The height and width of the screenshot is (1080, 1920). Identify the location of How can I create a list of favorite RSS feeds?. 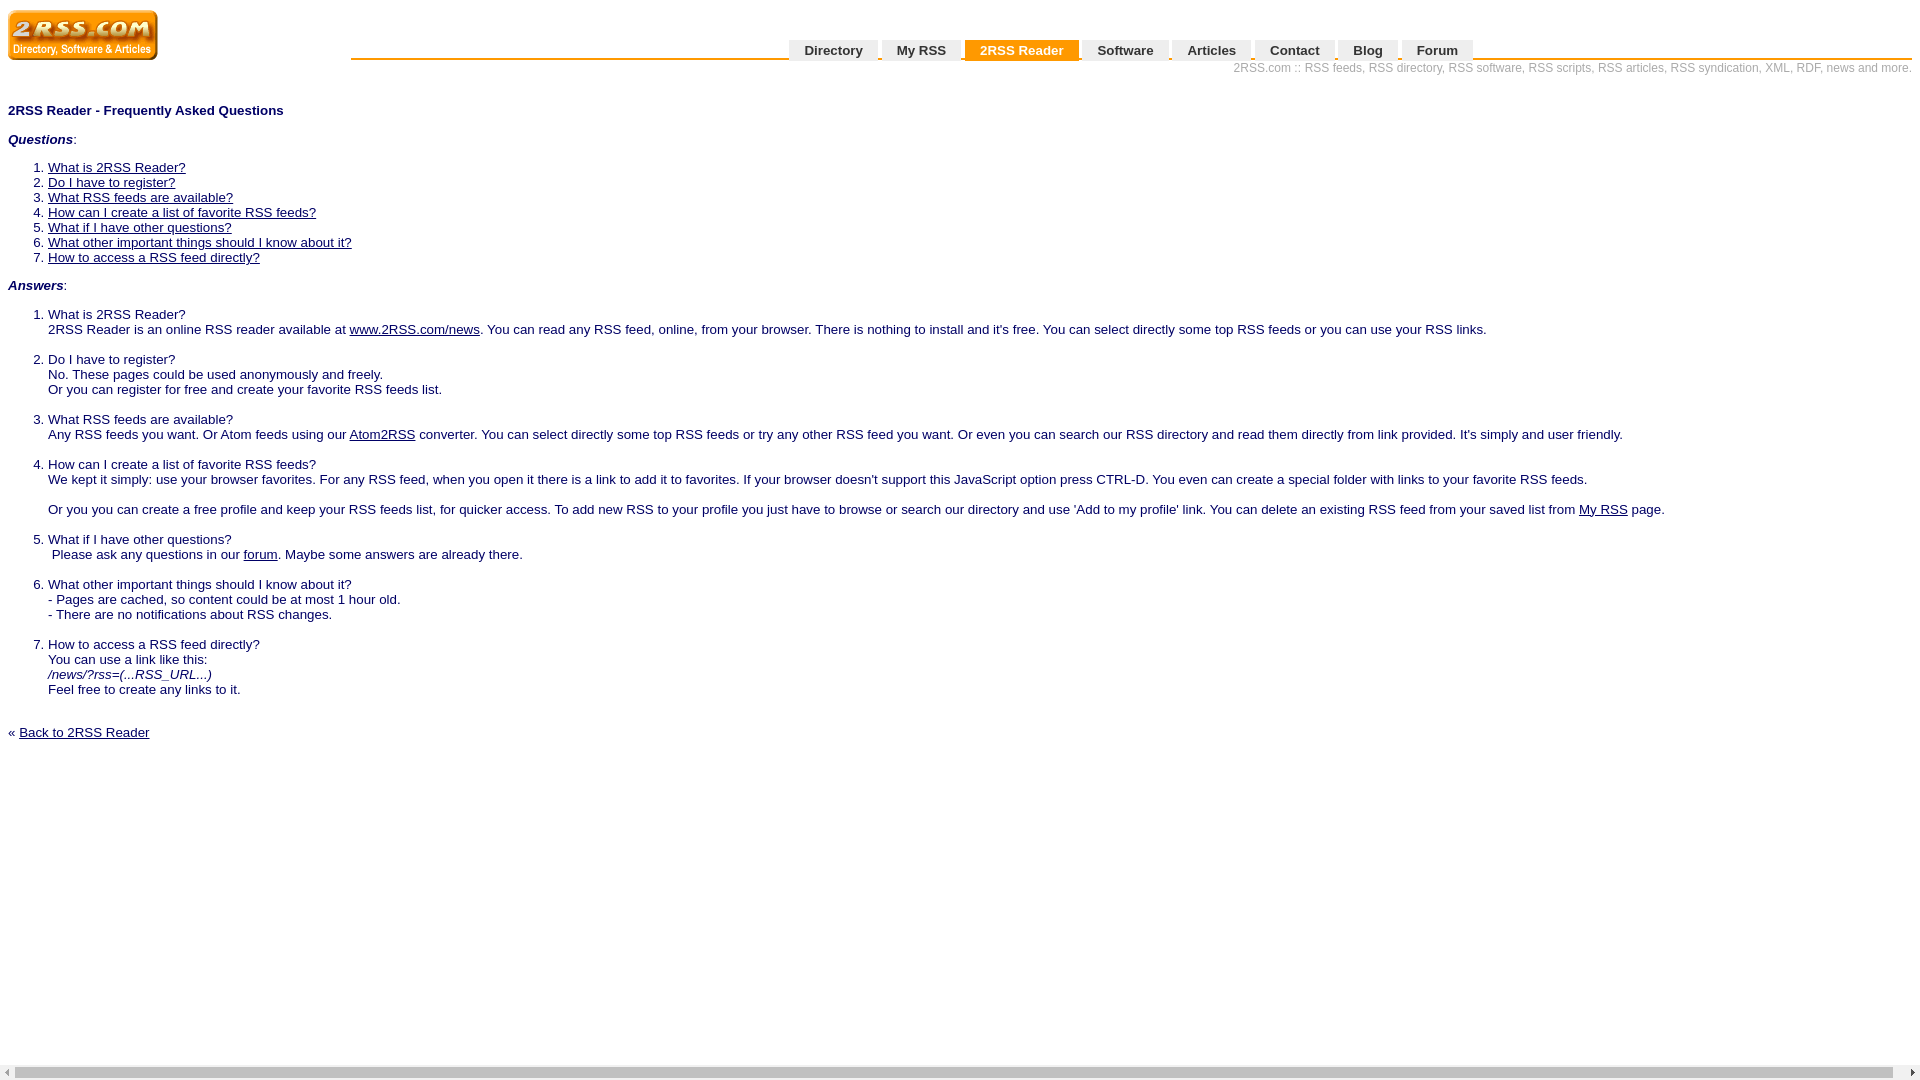
(182, 212).